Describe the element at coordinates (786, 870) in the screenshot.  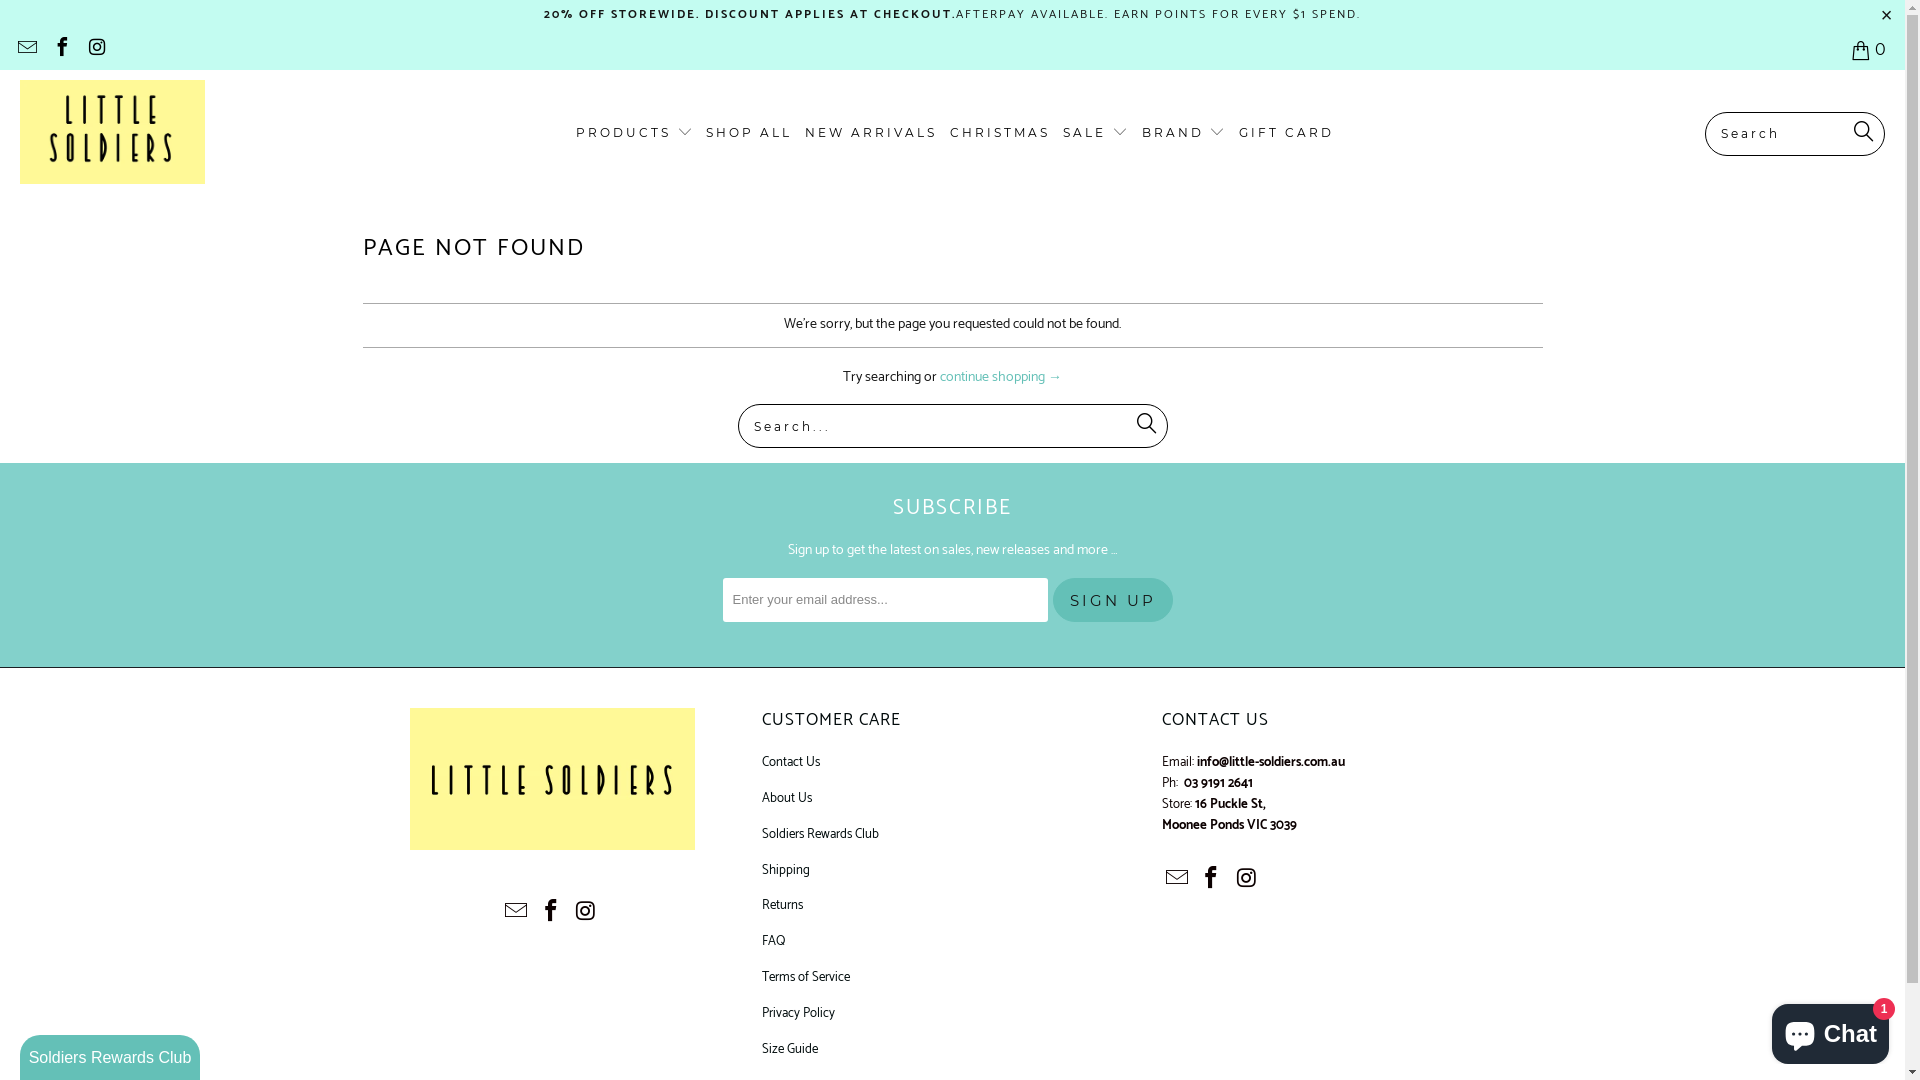
I see `Shipping` at that location.